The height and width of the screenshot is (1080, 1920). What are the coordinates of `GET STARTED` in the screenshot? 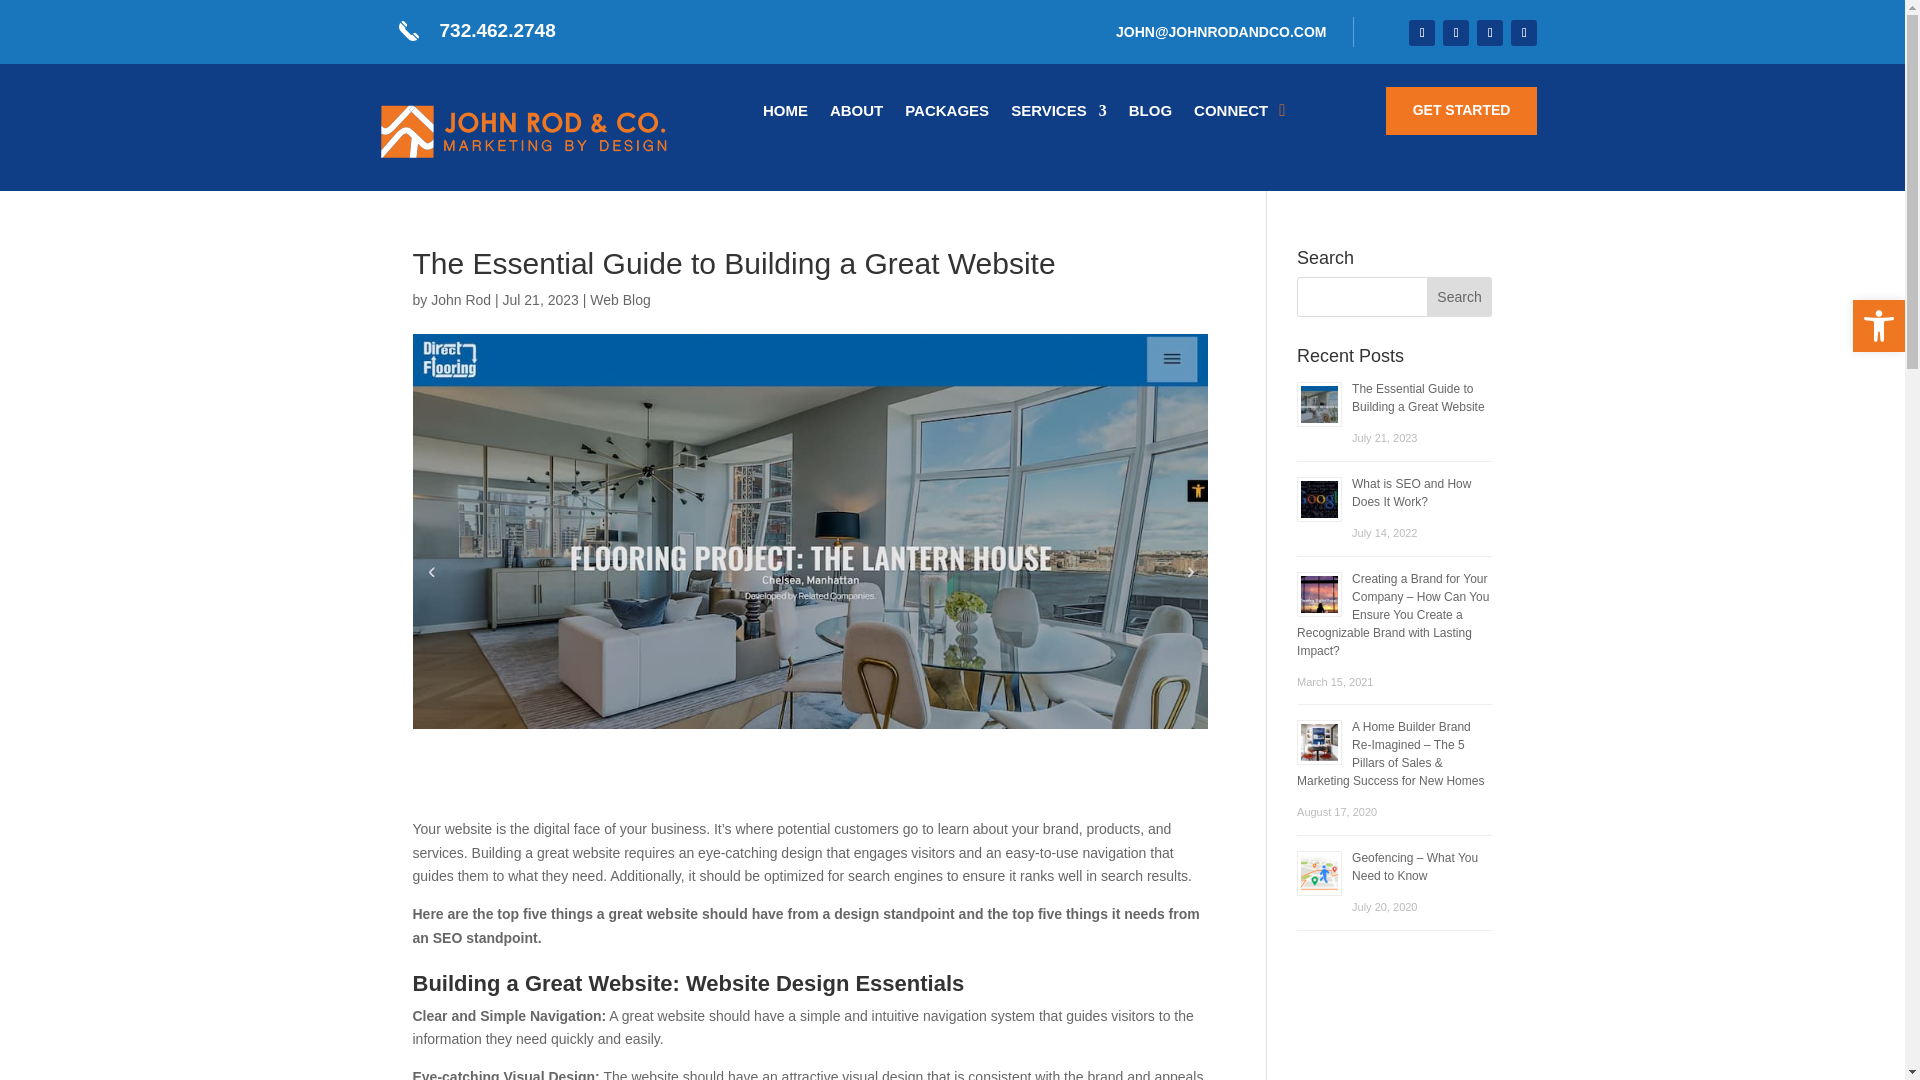 It's located at (1462, 111).